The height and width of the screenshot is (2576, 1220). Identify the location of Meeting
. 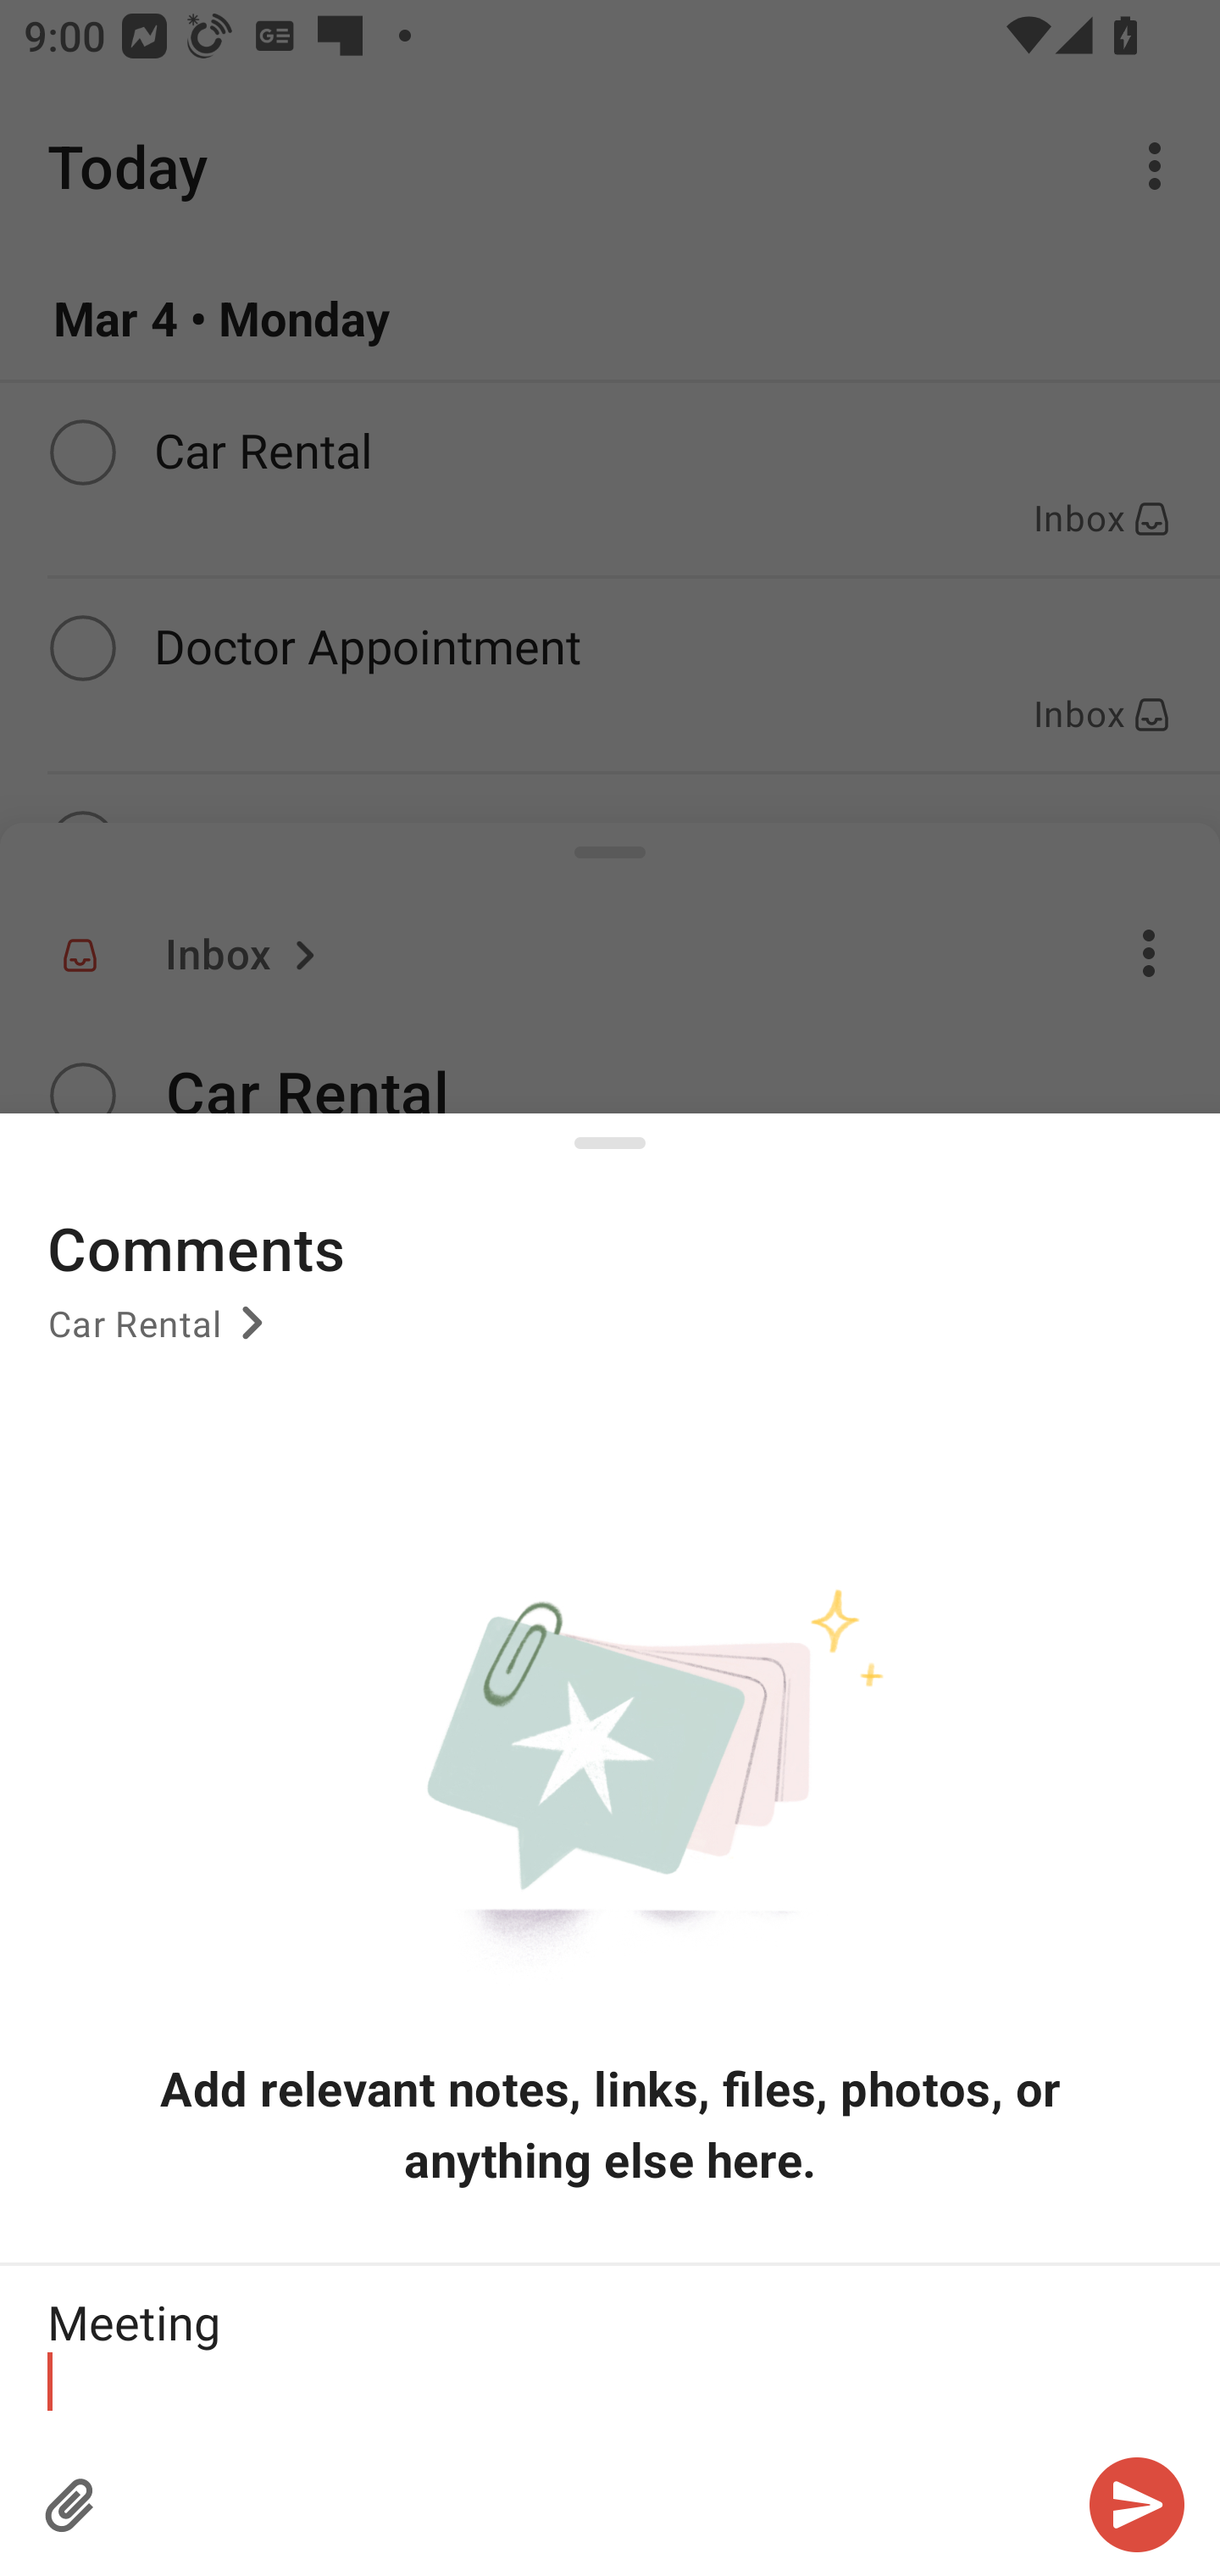
(610, 2351).